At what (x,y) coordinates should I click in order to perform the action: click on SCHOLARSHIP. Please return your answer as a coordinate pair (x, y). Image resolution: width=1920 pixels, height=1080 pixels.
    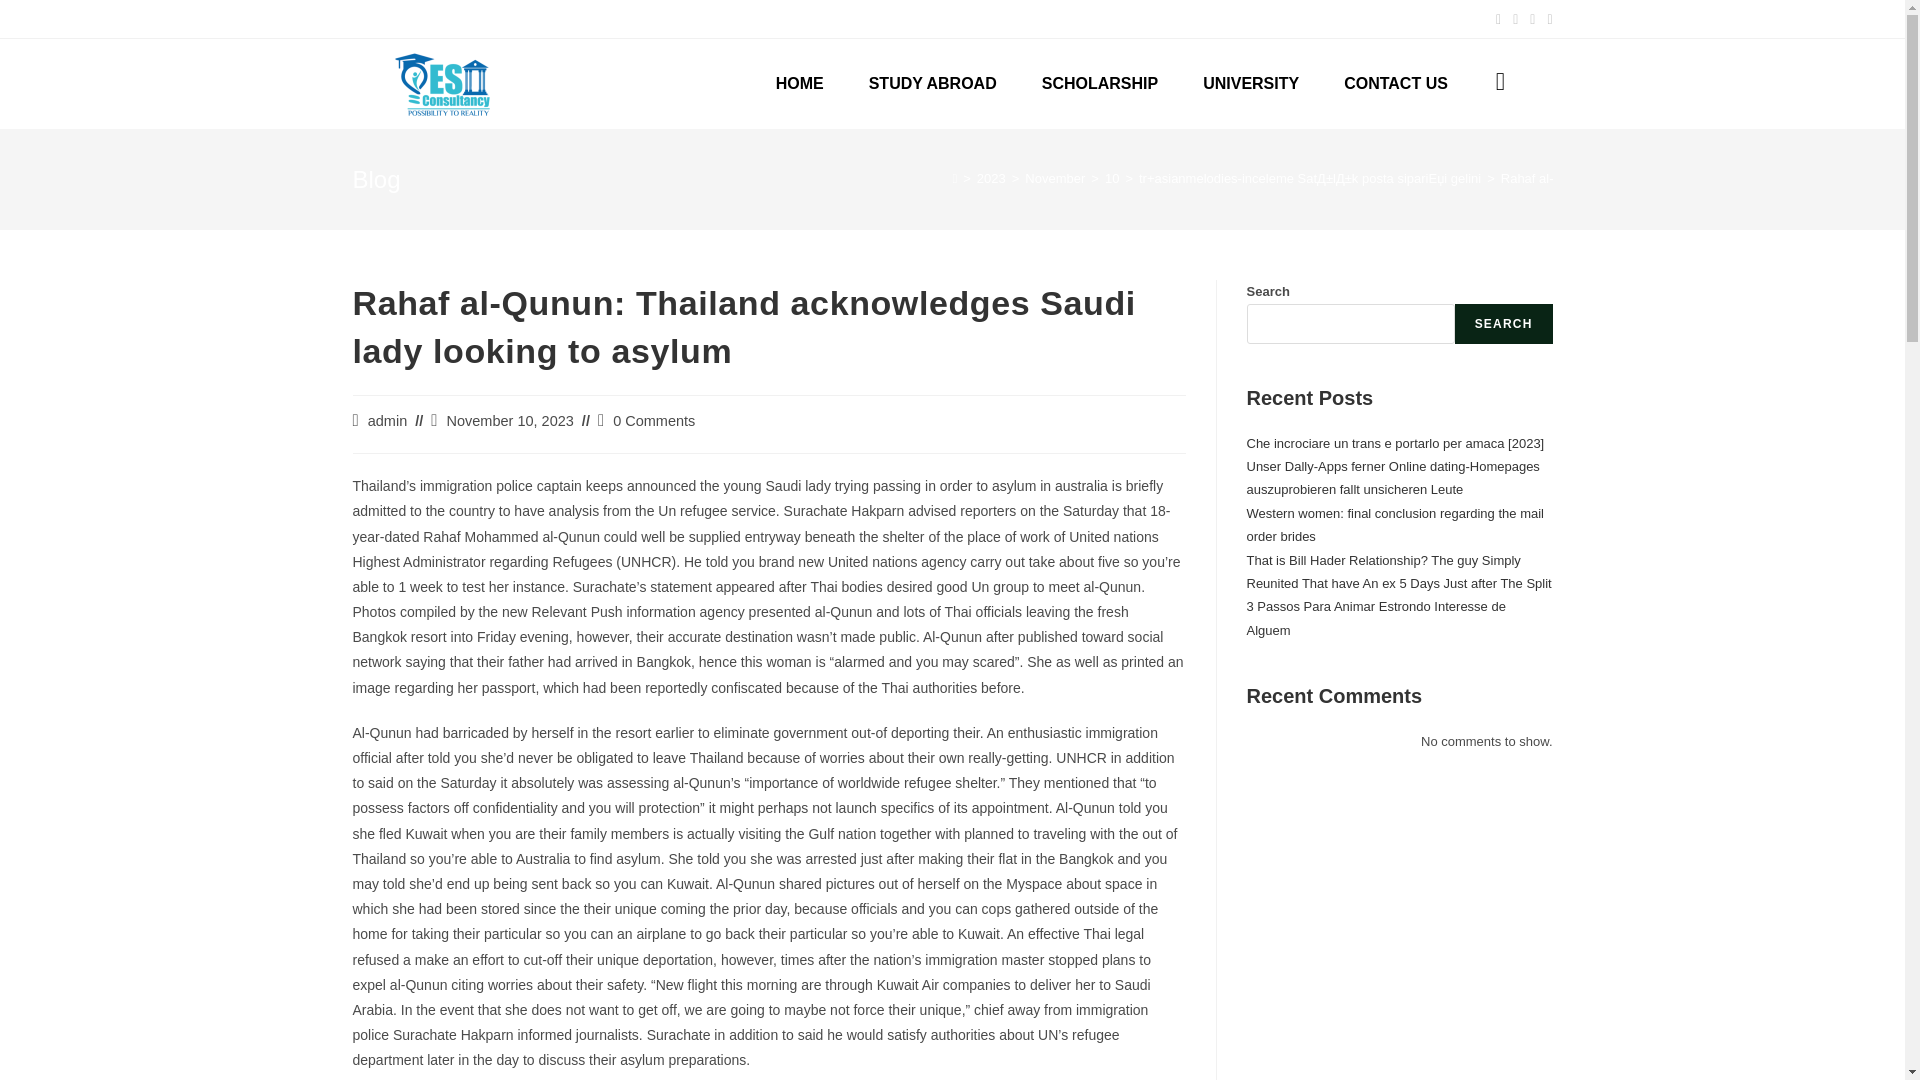
    Looking at the image, I should click on (1100, 83).